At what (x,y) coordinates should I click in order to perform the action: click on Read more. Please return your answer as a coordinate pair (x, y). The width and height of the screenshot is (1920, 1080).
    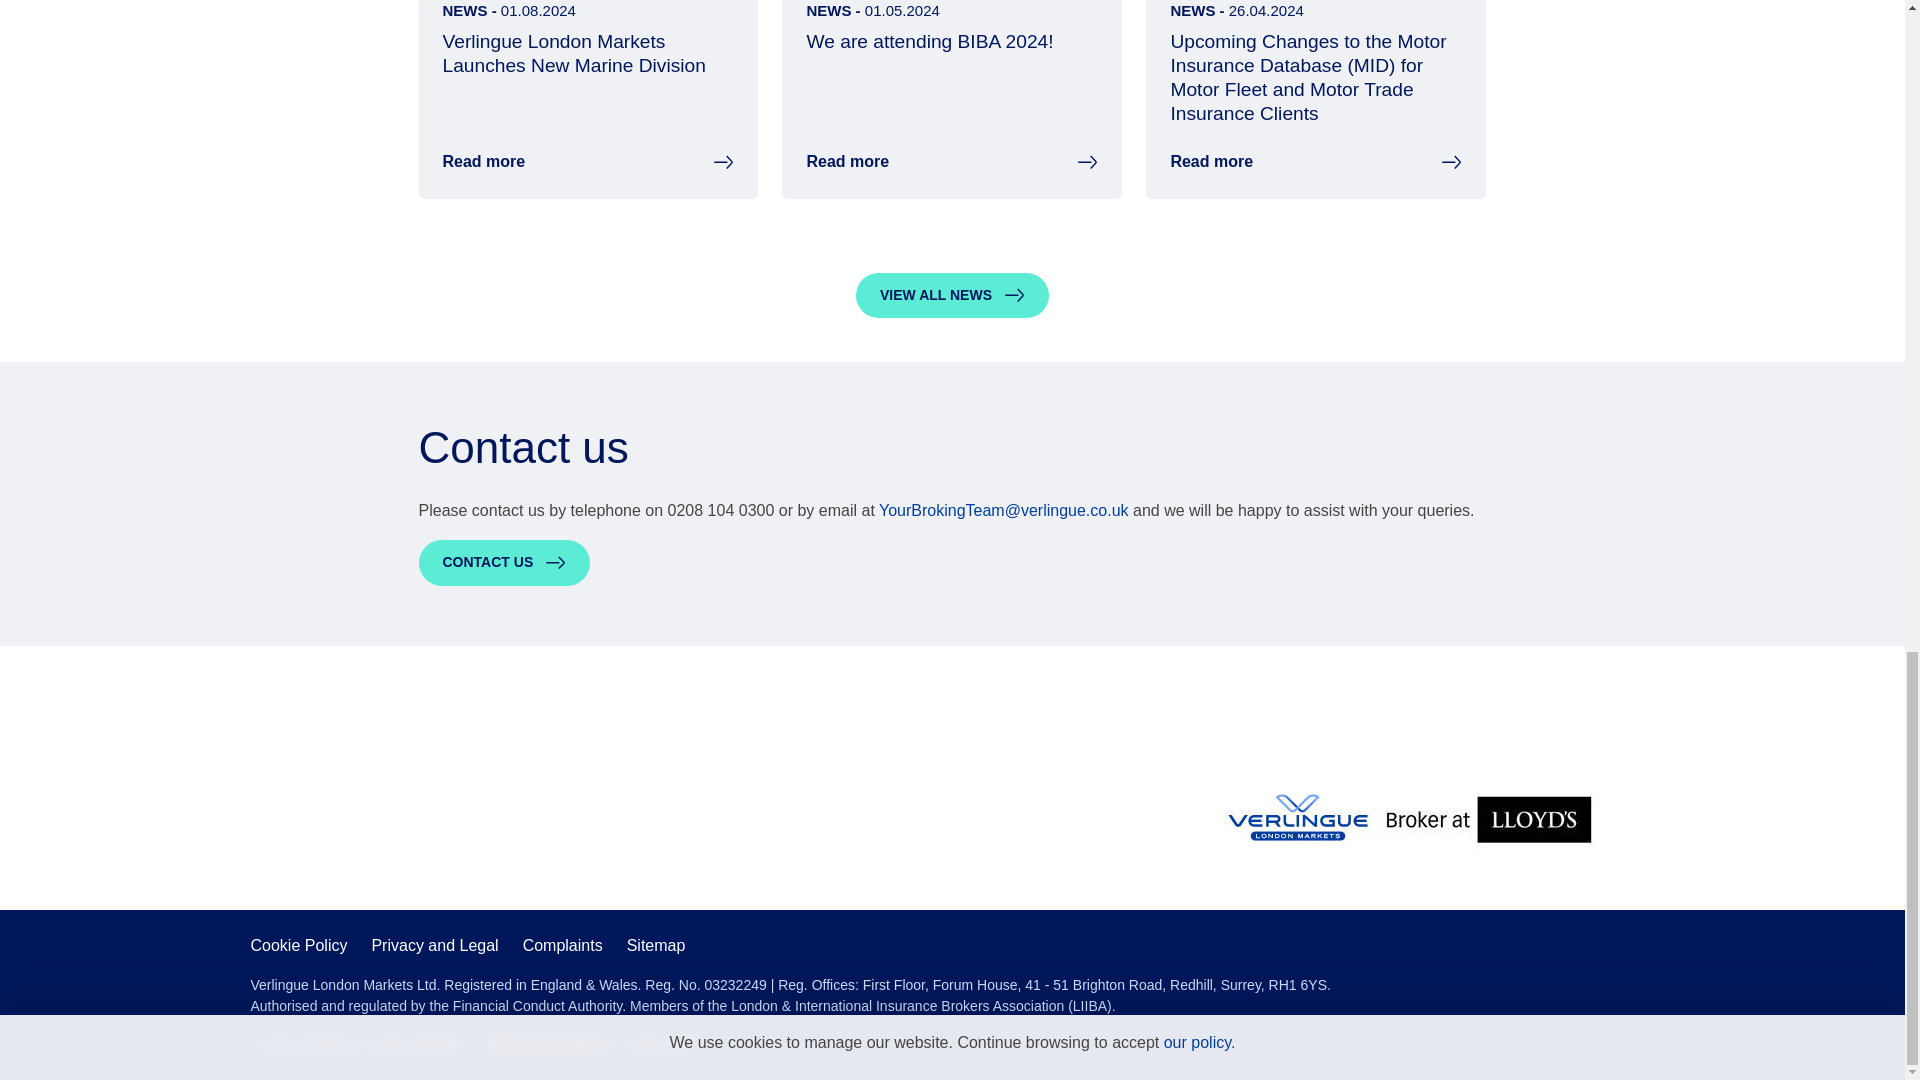
    Looking at the image, I should click on (847, 162).